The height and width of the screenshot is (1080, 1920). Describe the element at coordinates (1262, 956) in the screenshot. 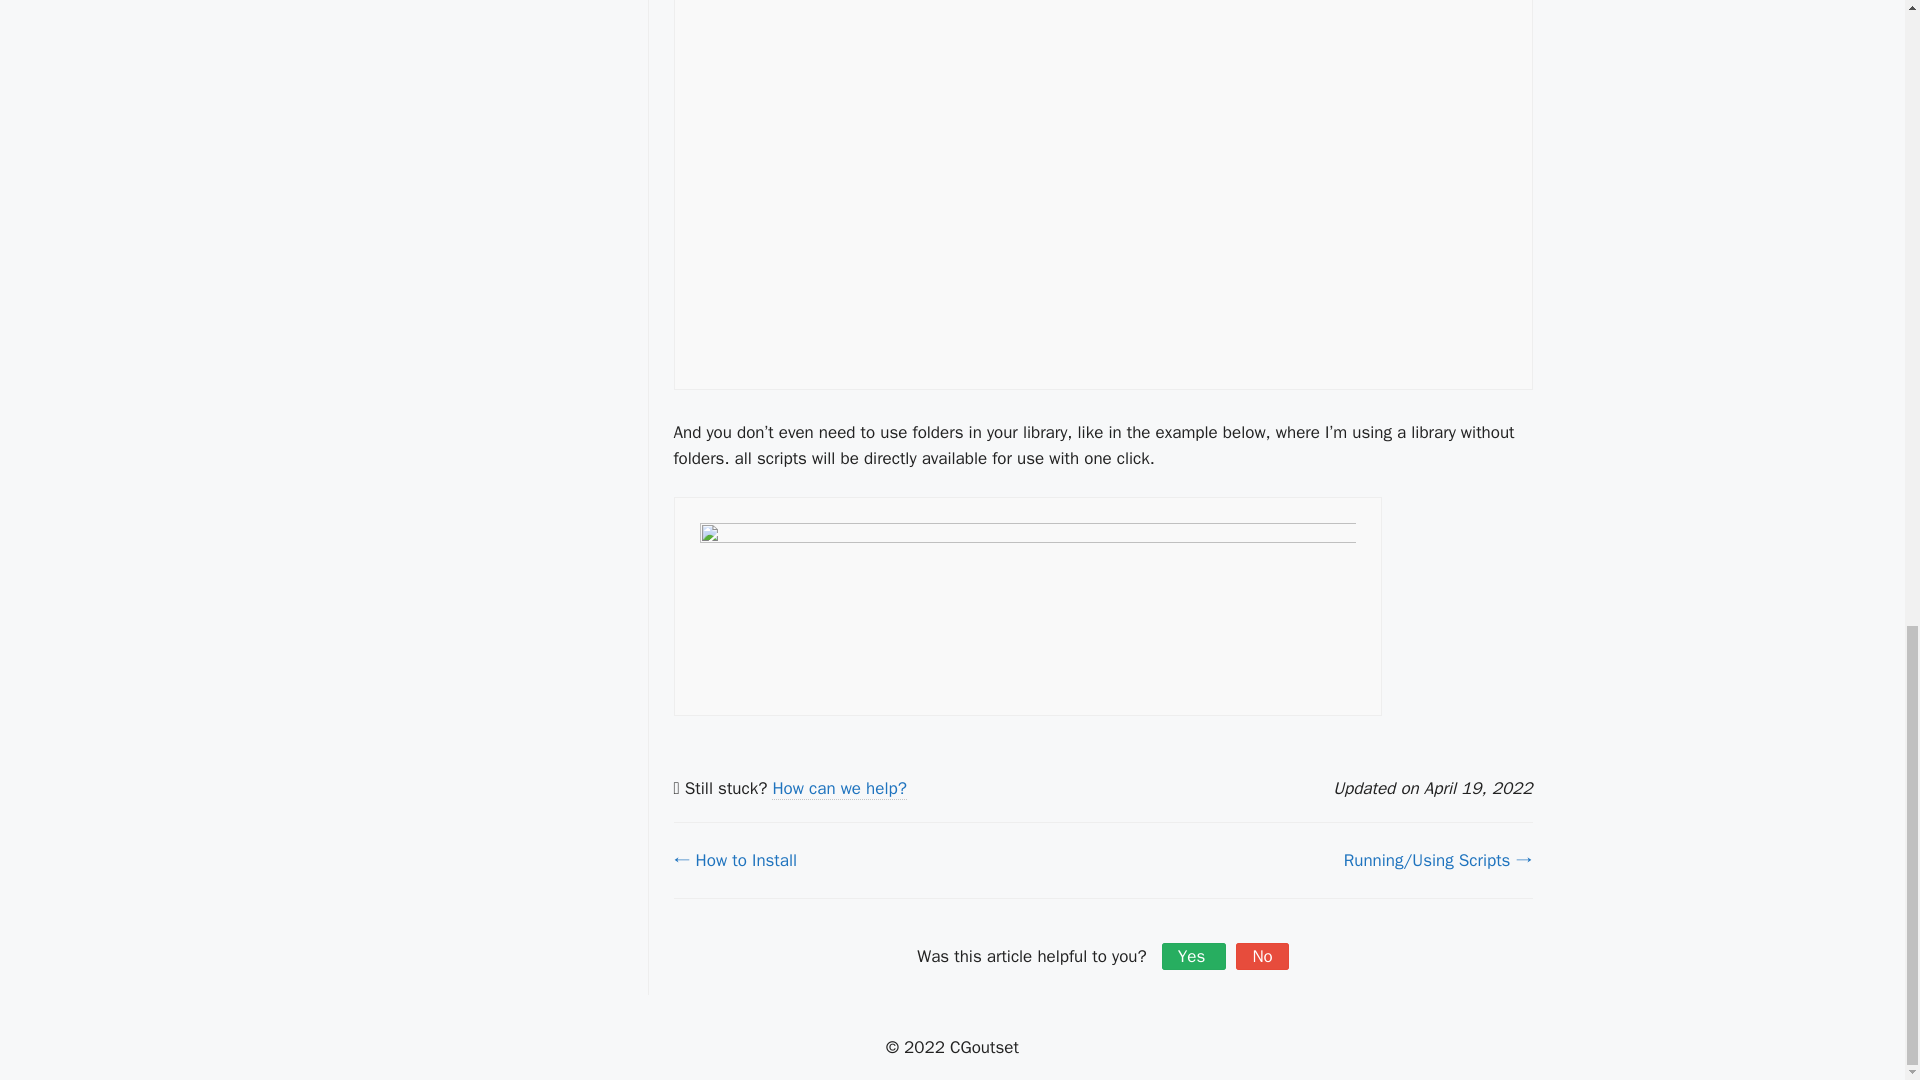

I see `No` at that location.